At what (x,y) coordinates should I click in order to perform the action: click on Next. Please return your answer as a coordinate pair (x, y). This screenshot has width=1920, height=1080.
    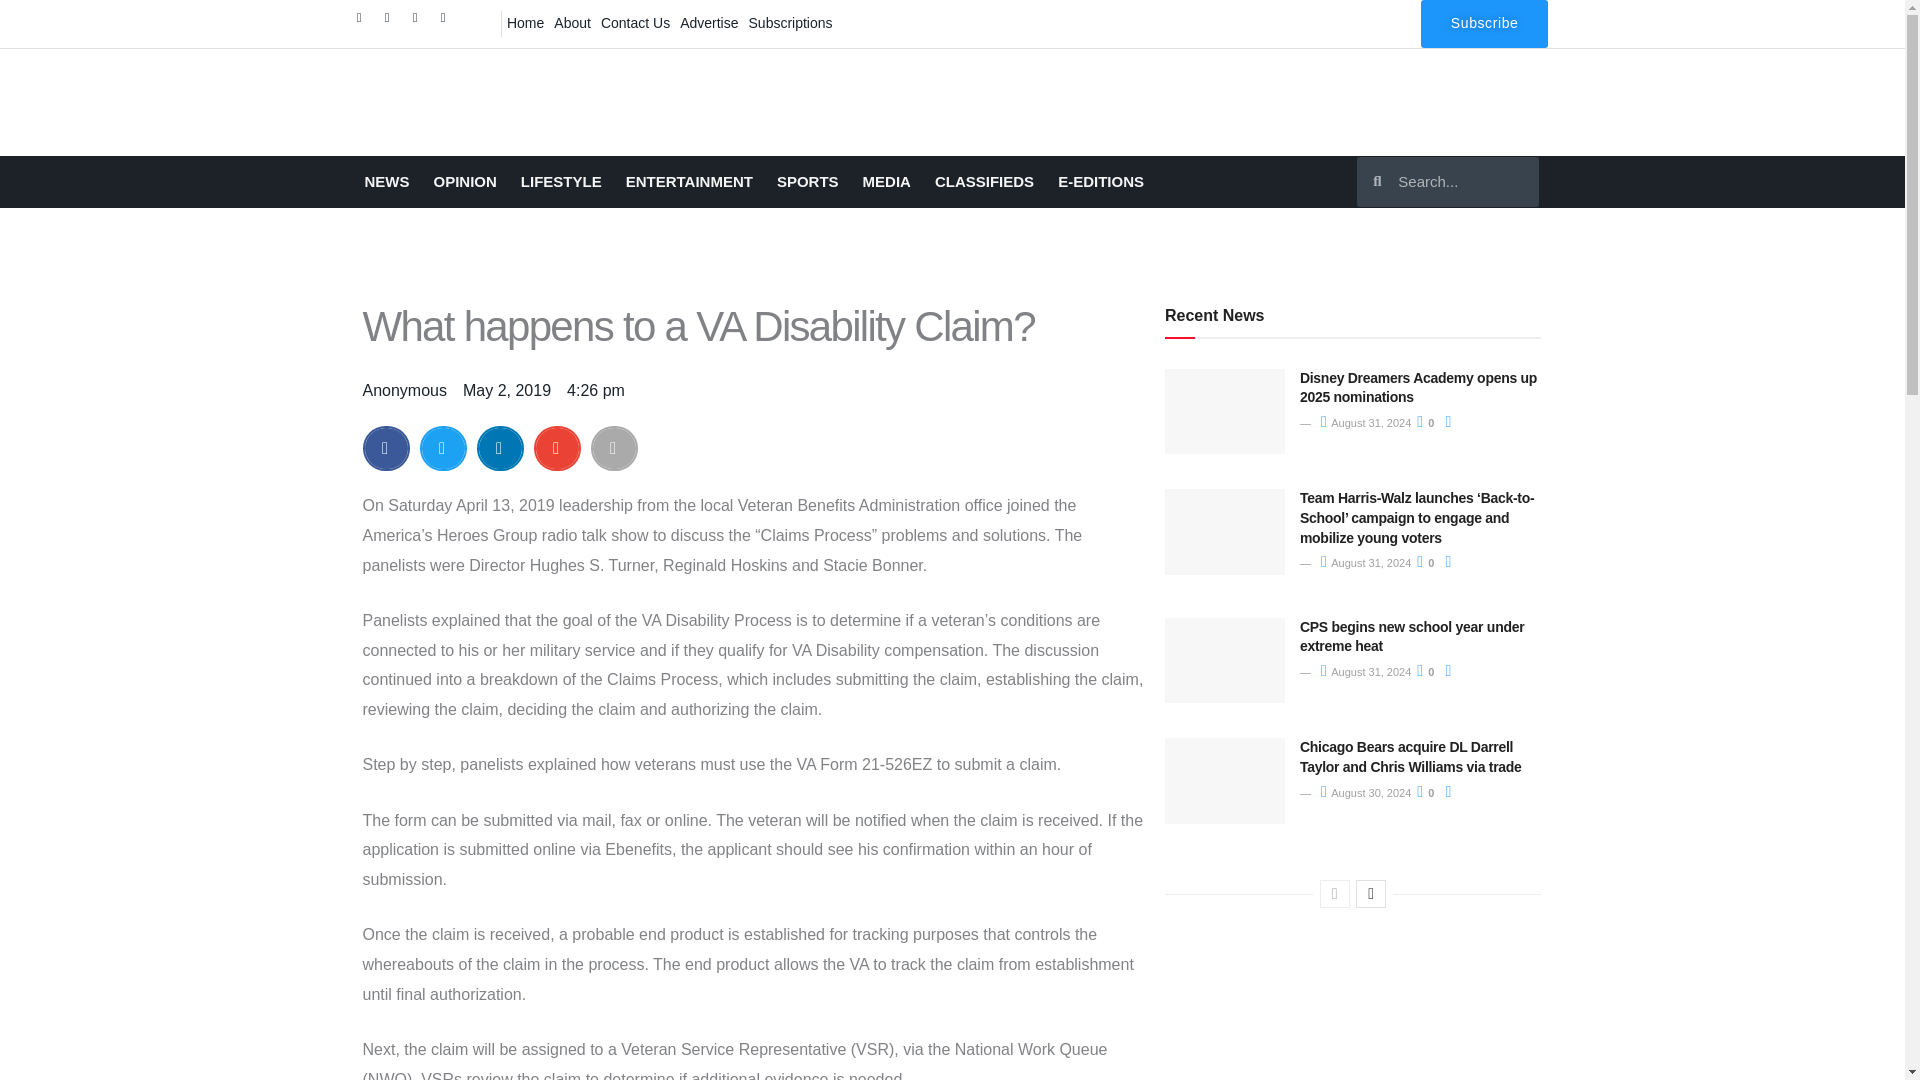
    Looking at the image, I should click on (1370, 894).